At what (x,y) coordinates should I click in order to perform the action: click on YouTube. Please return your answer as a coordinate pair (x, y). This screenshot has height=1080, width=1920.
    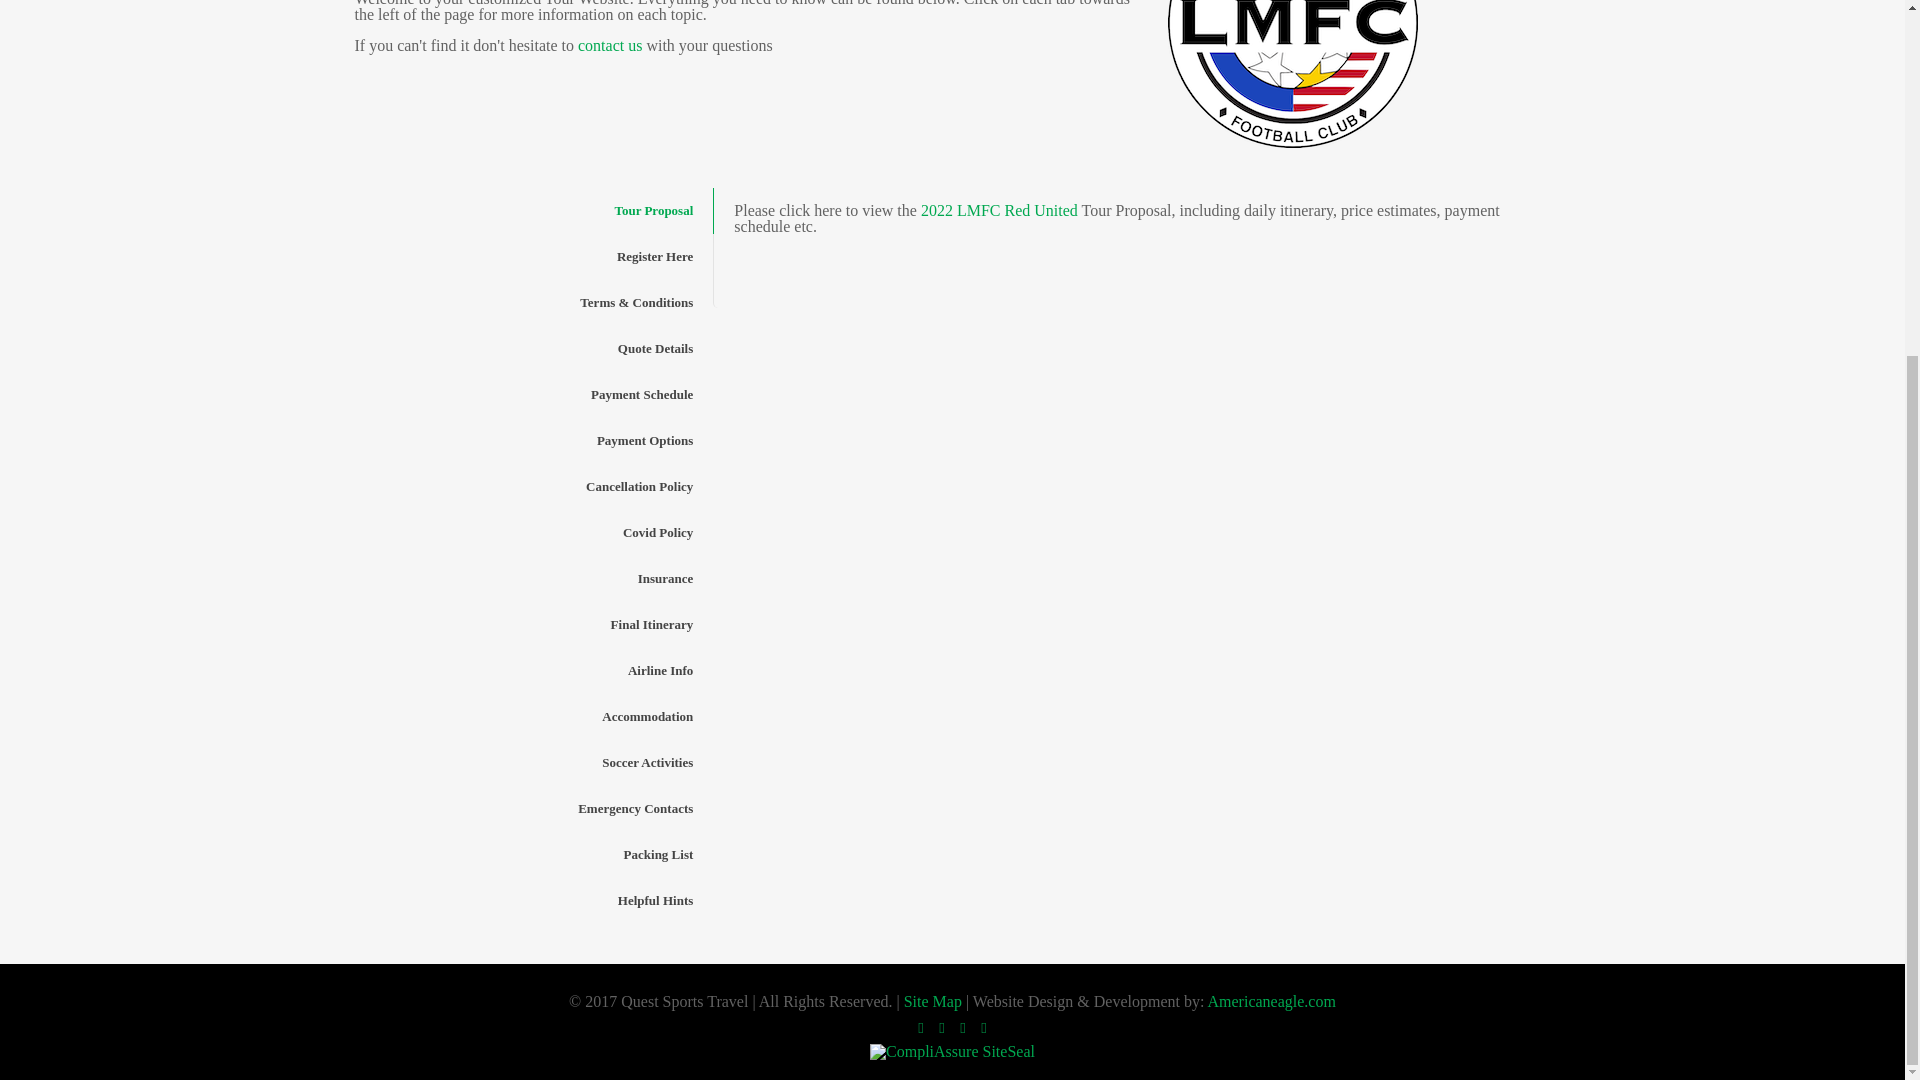
    Looking at the image, I should click on (964, 1027).